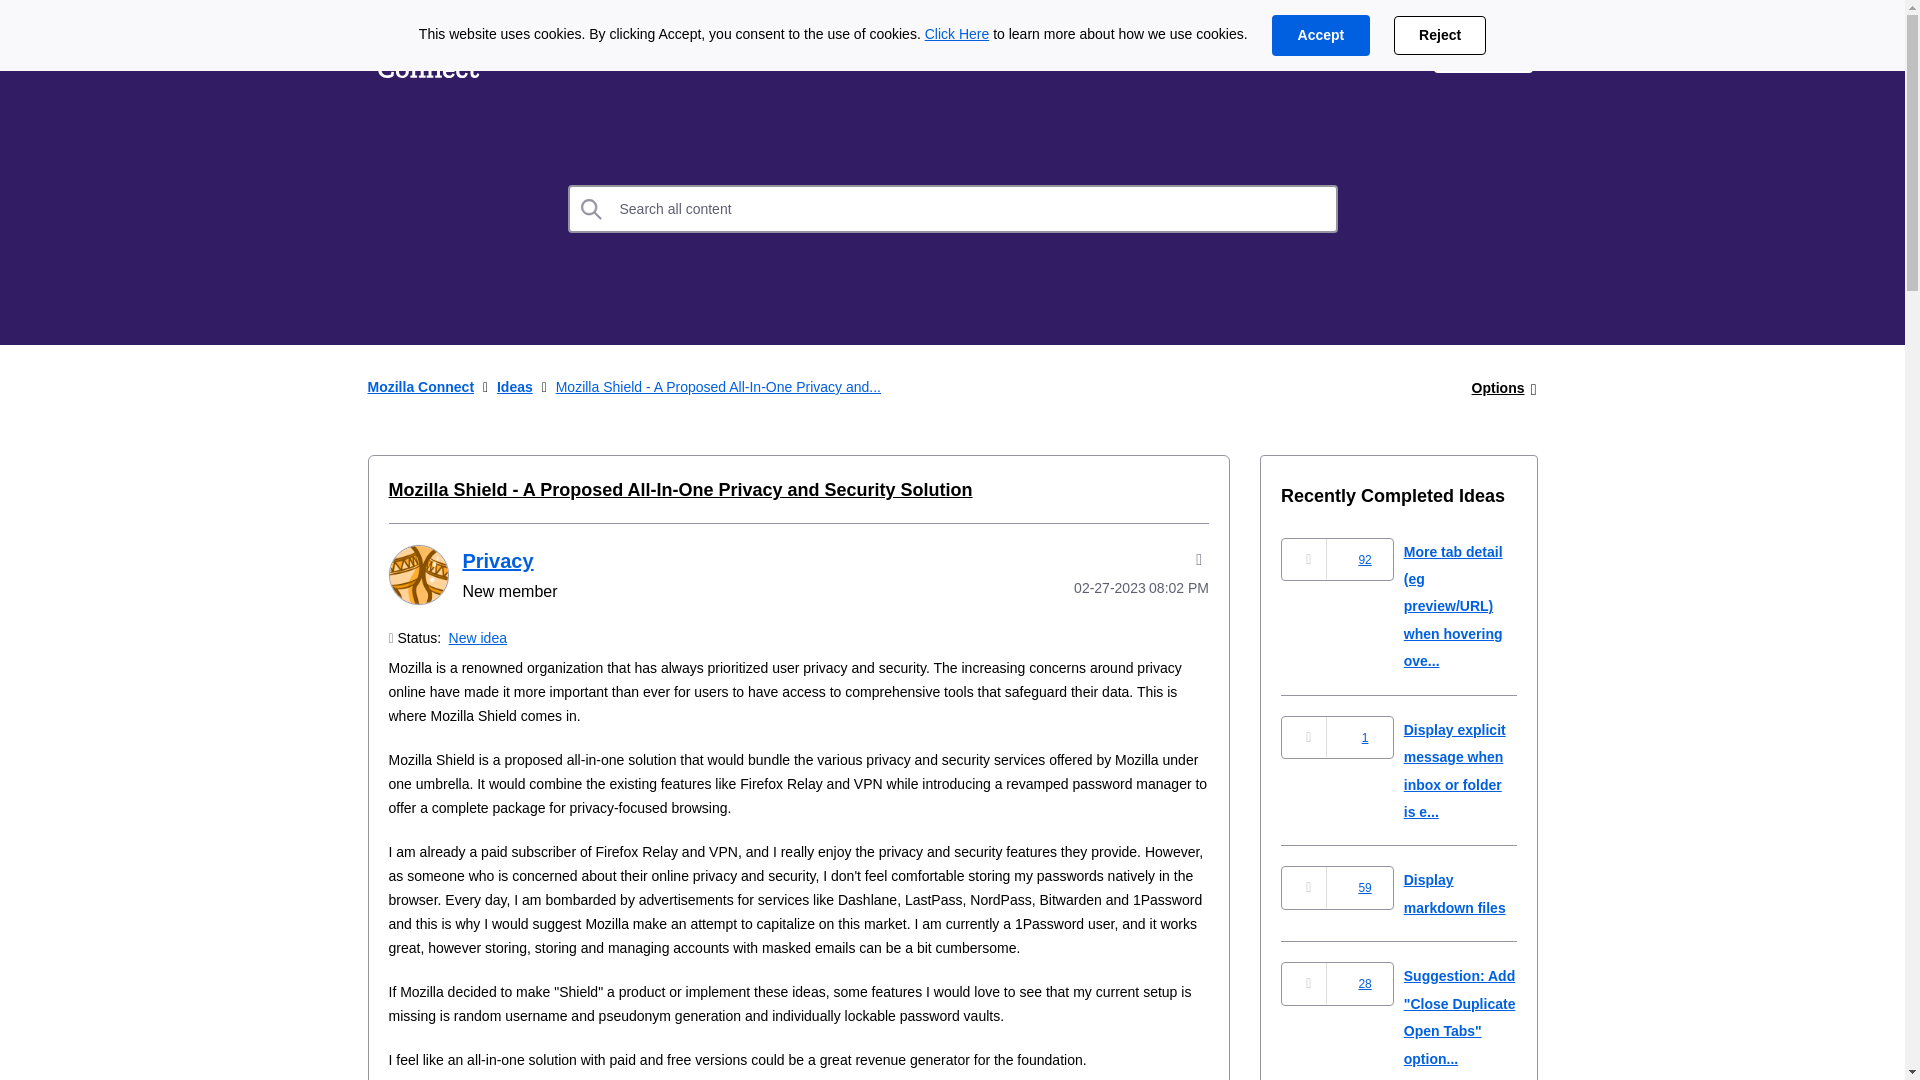 This screenshot has width=1920, height=1080. What do you see at coordinates (515, 386) in the screenshot?
I see `Ideas` at bounding box center [515, 386].